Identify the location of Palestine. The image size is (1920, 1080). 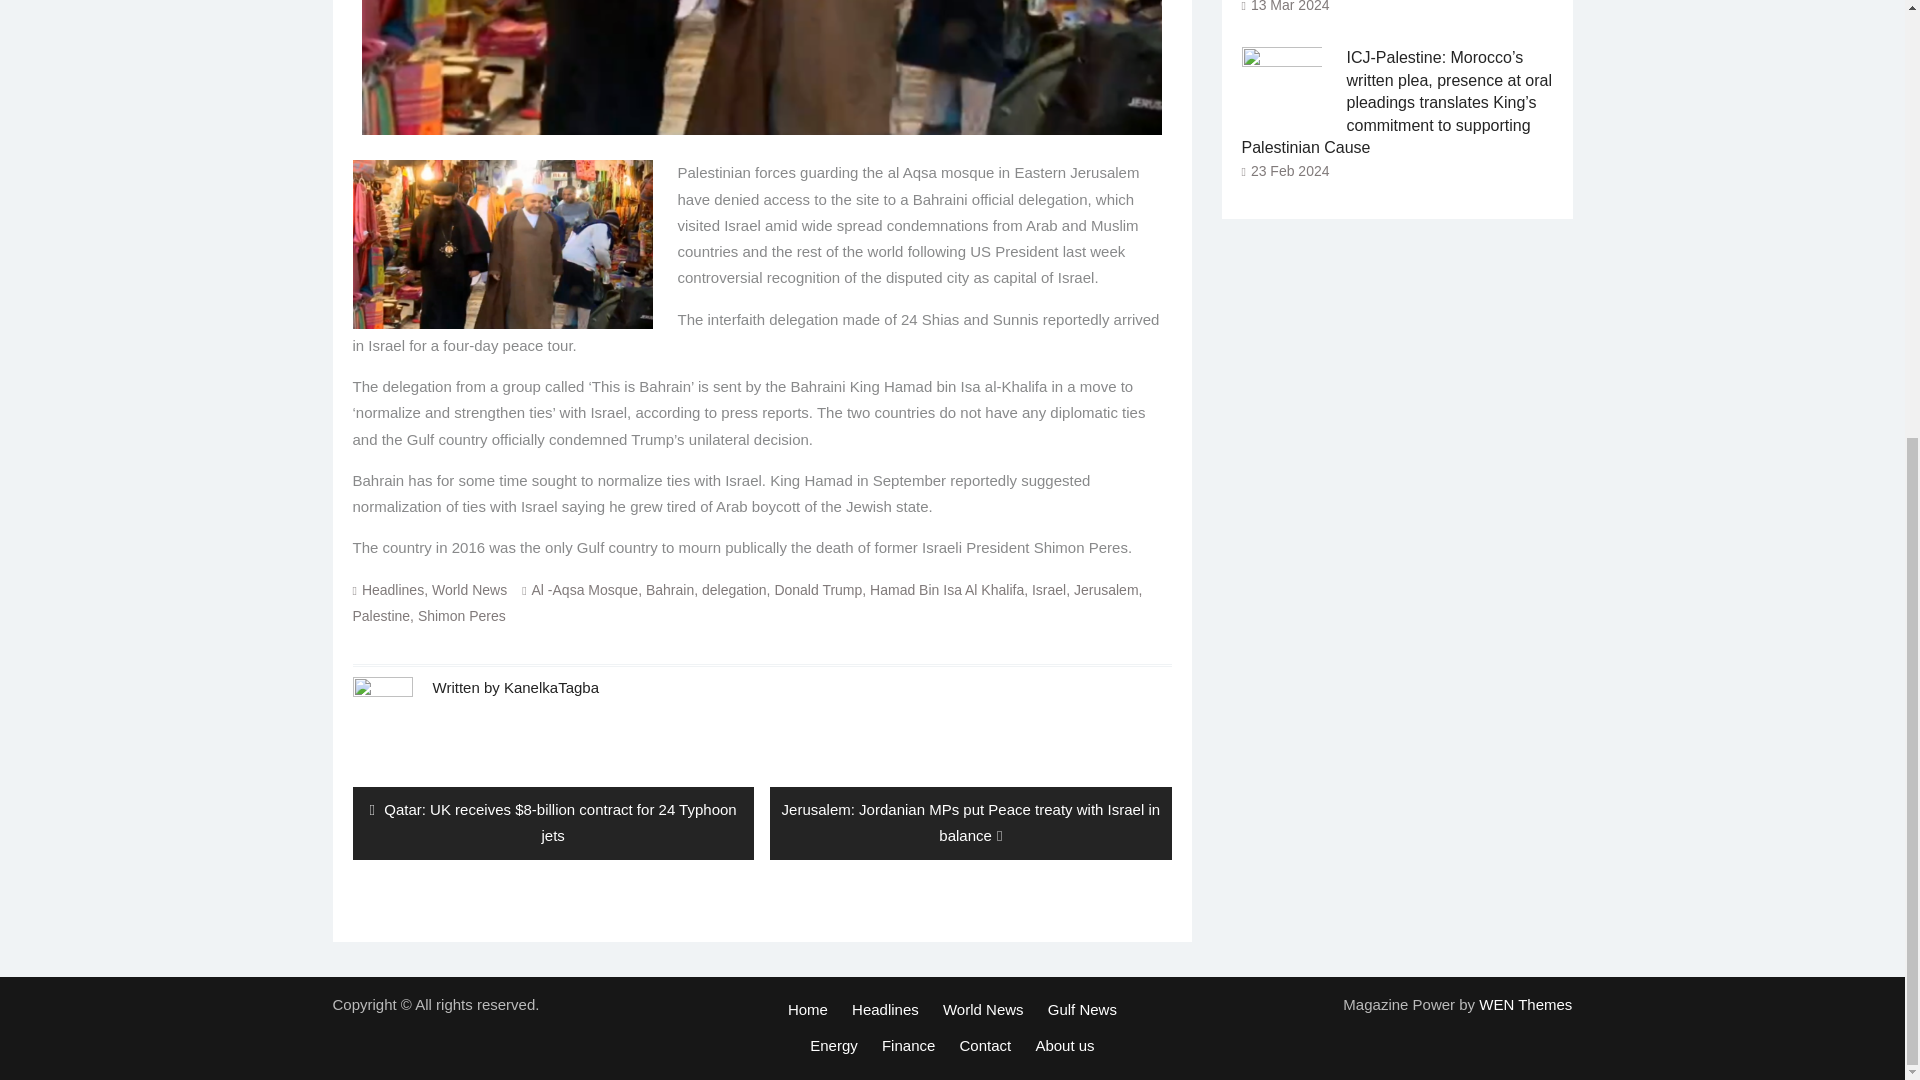
(380, 616).